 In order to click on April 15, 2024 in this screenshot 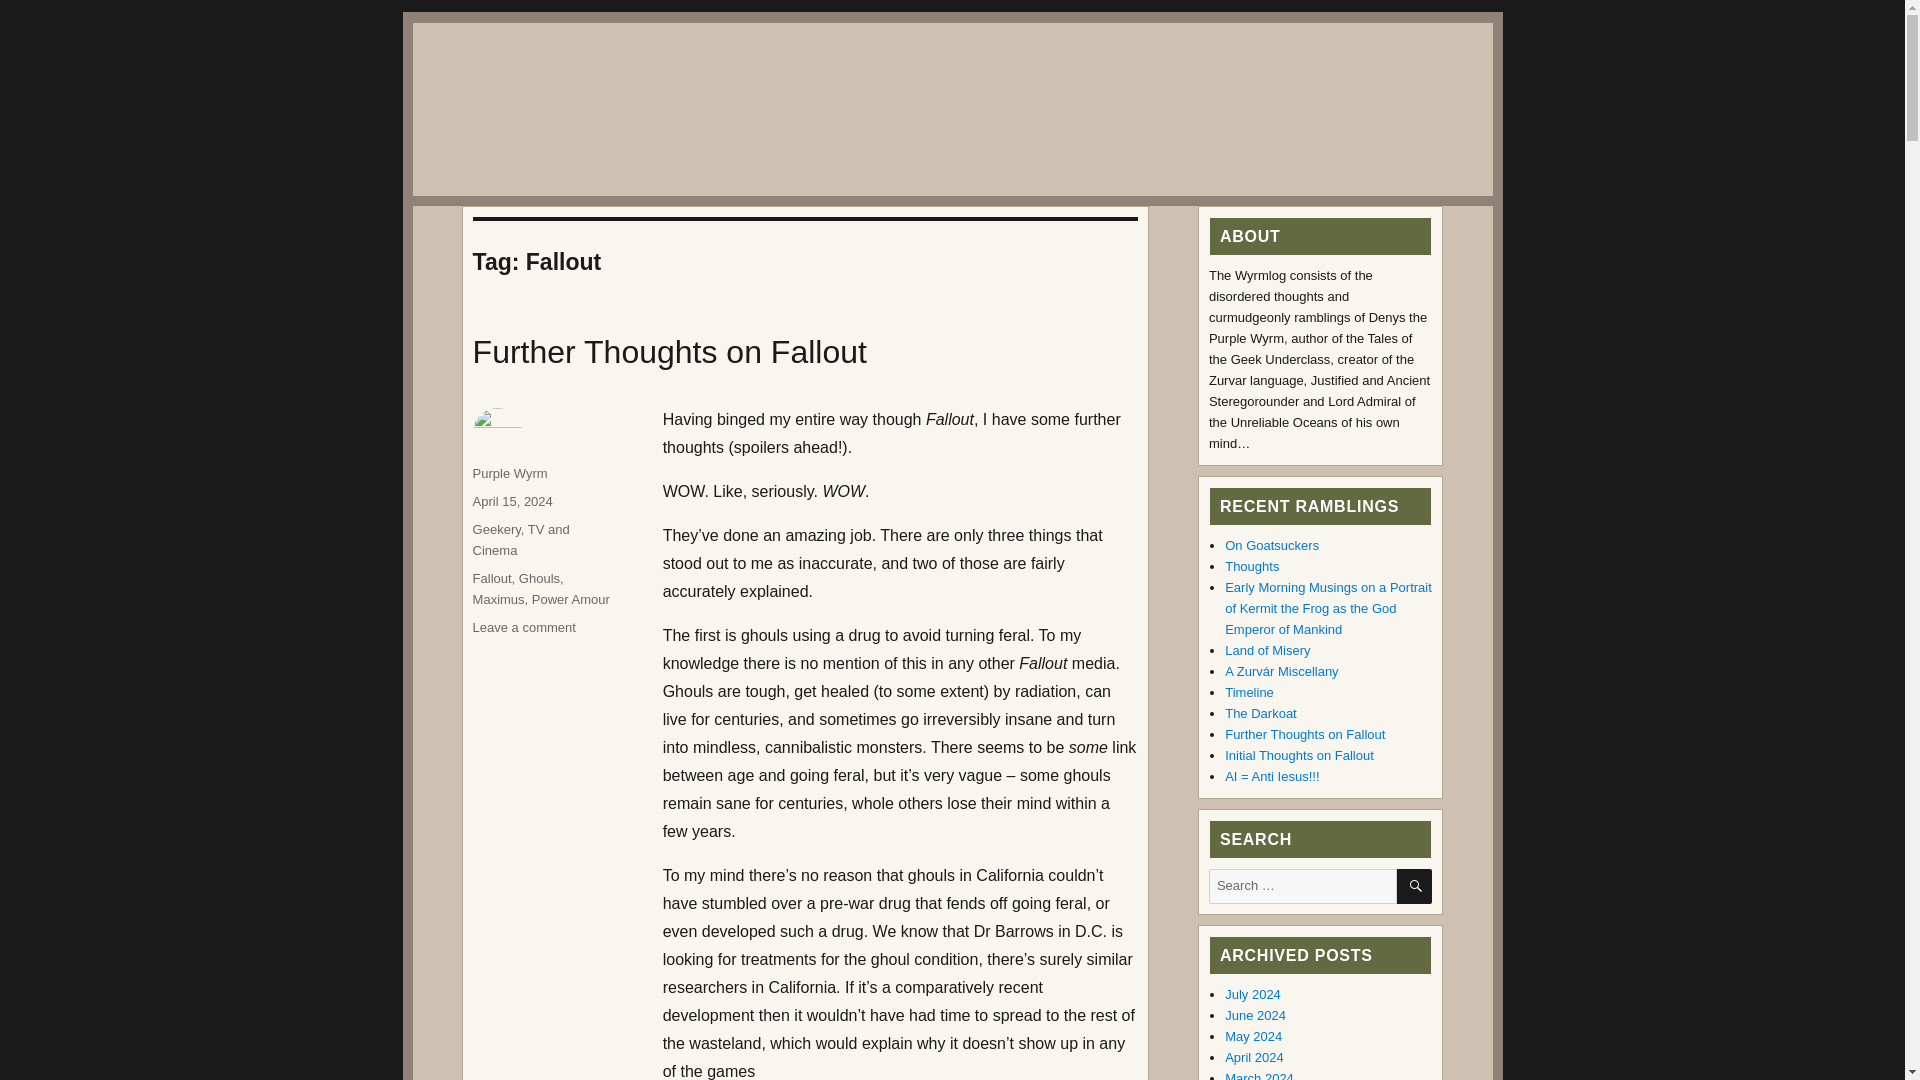, I will do `click(512, 500)`.